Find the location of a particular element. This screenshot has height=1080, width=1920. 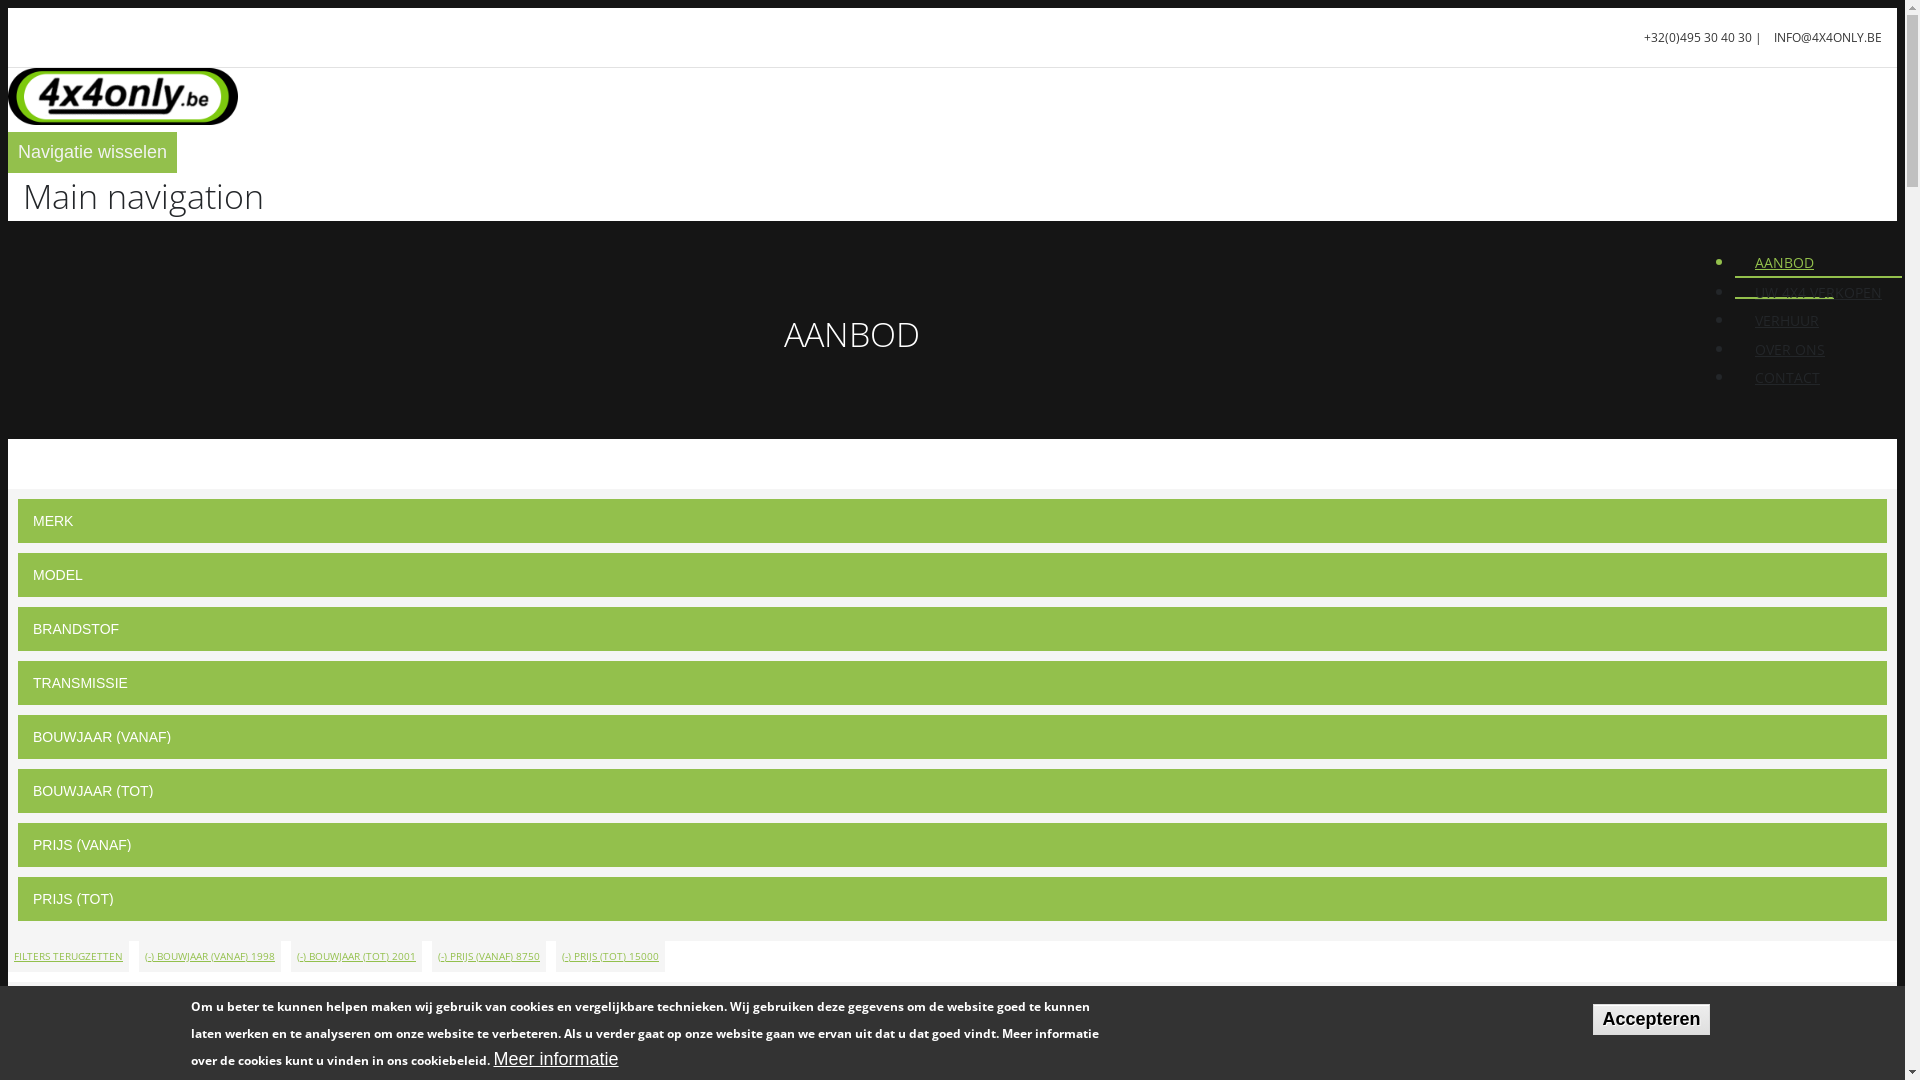

INFO@4X4ONLY.BE is located at coordinates (1828, 38).